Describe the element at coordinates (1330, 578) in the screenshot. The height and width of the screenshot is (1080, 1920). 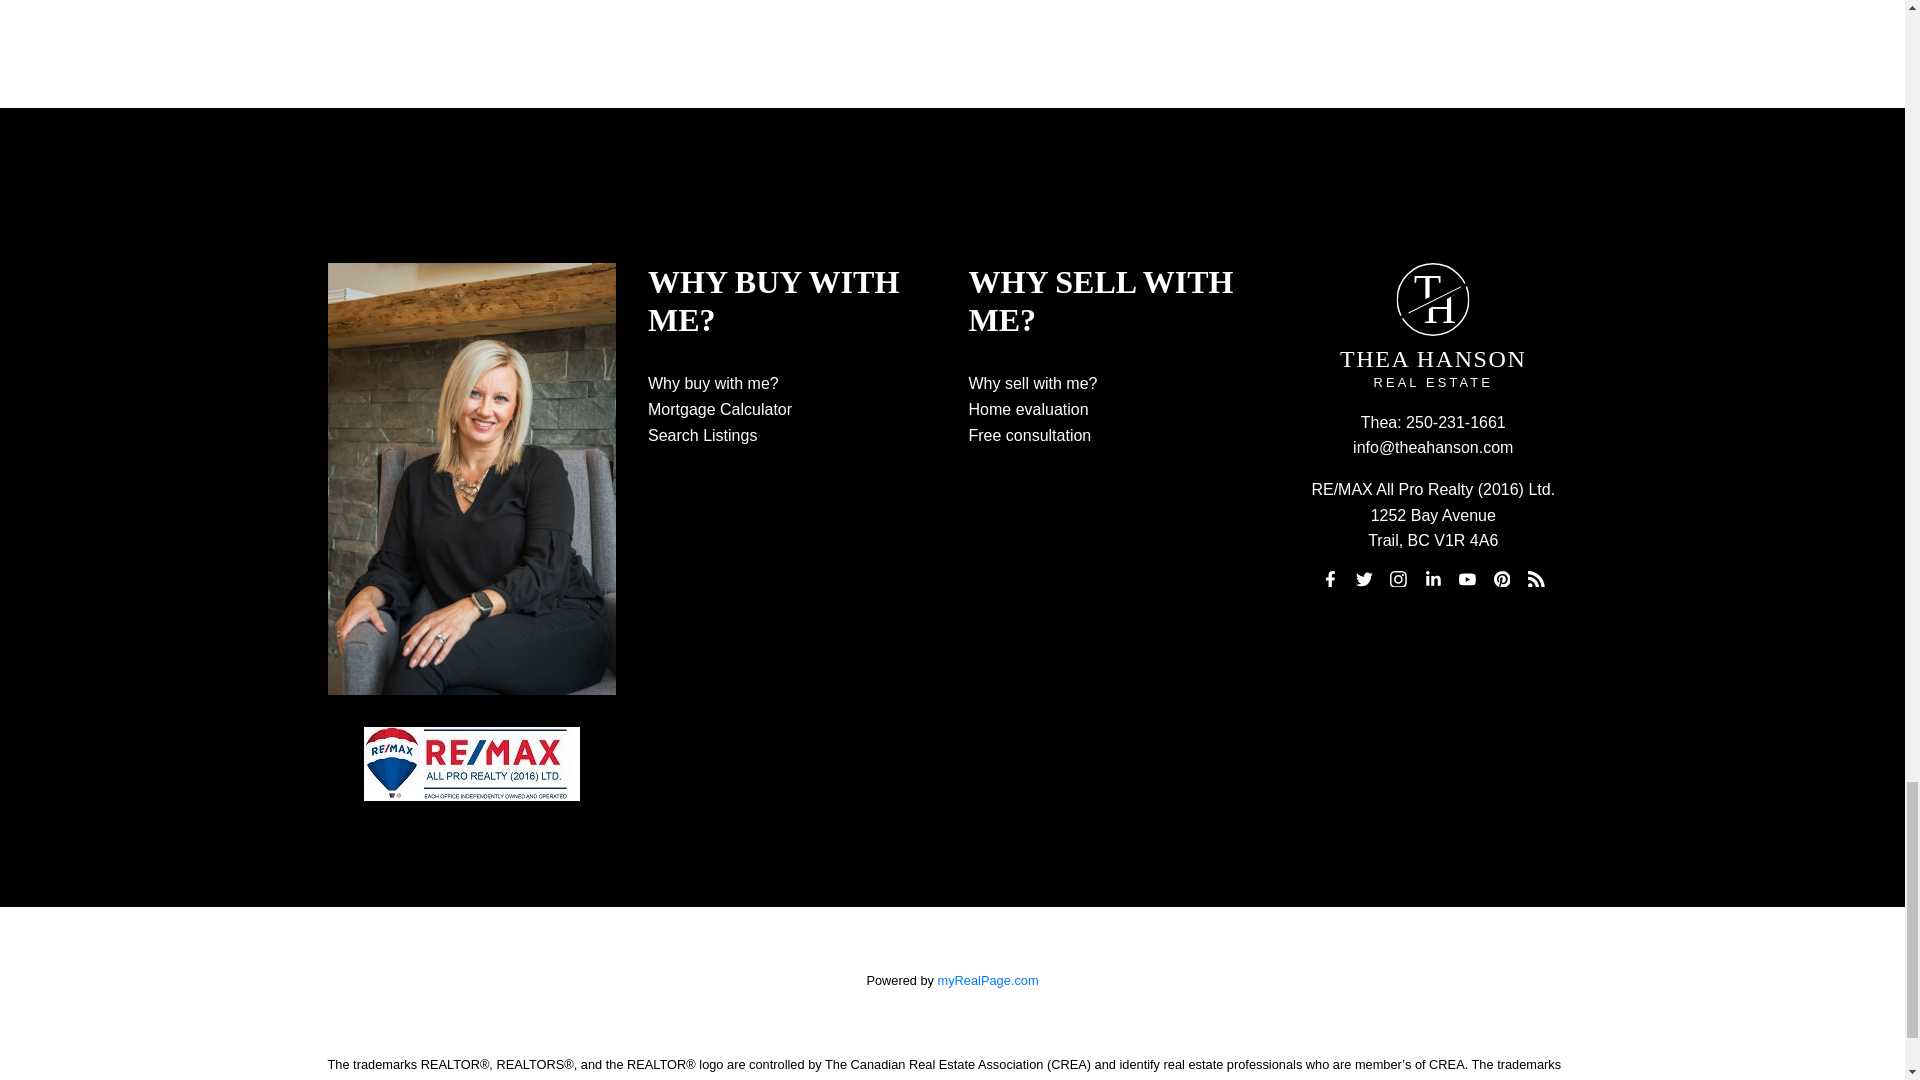
I see `Facebook` at that location.